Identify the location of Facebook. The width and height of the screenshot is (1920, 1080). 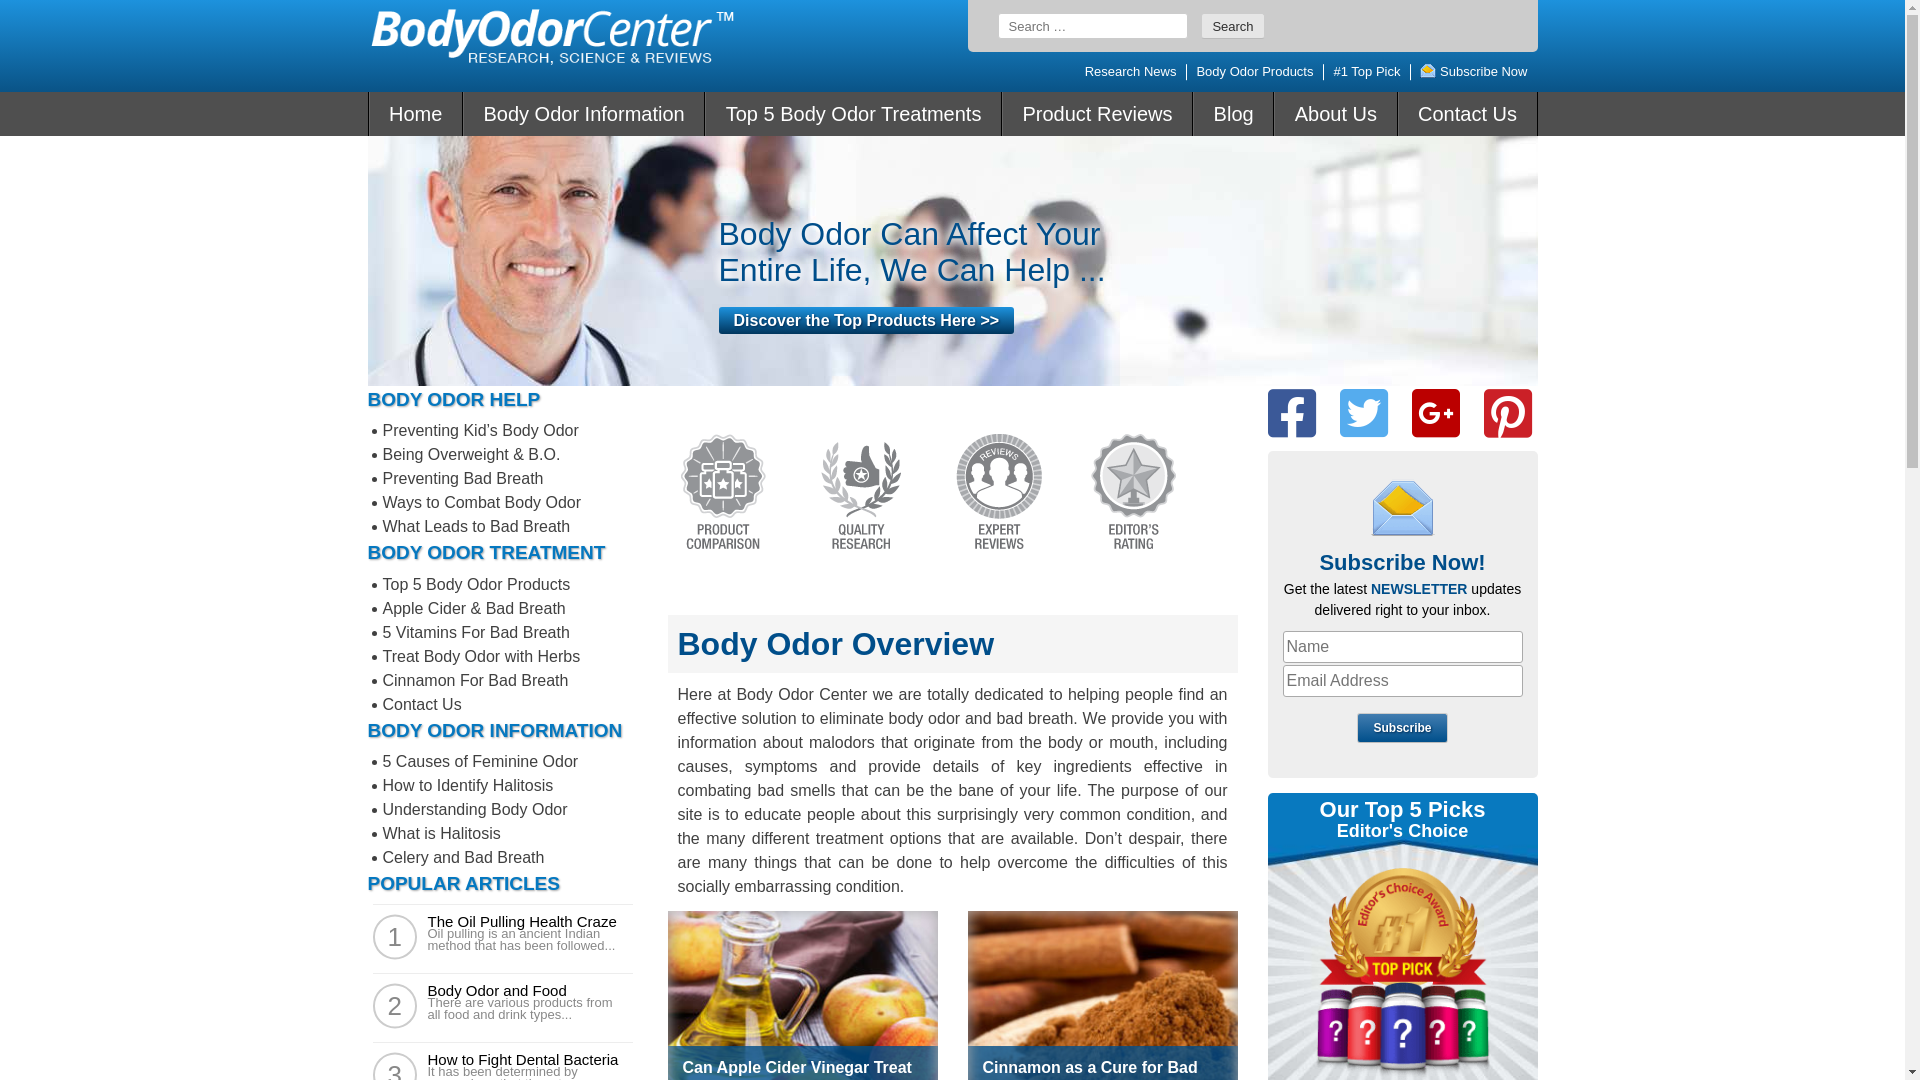
(1292, 414).